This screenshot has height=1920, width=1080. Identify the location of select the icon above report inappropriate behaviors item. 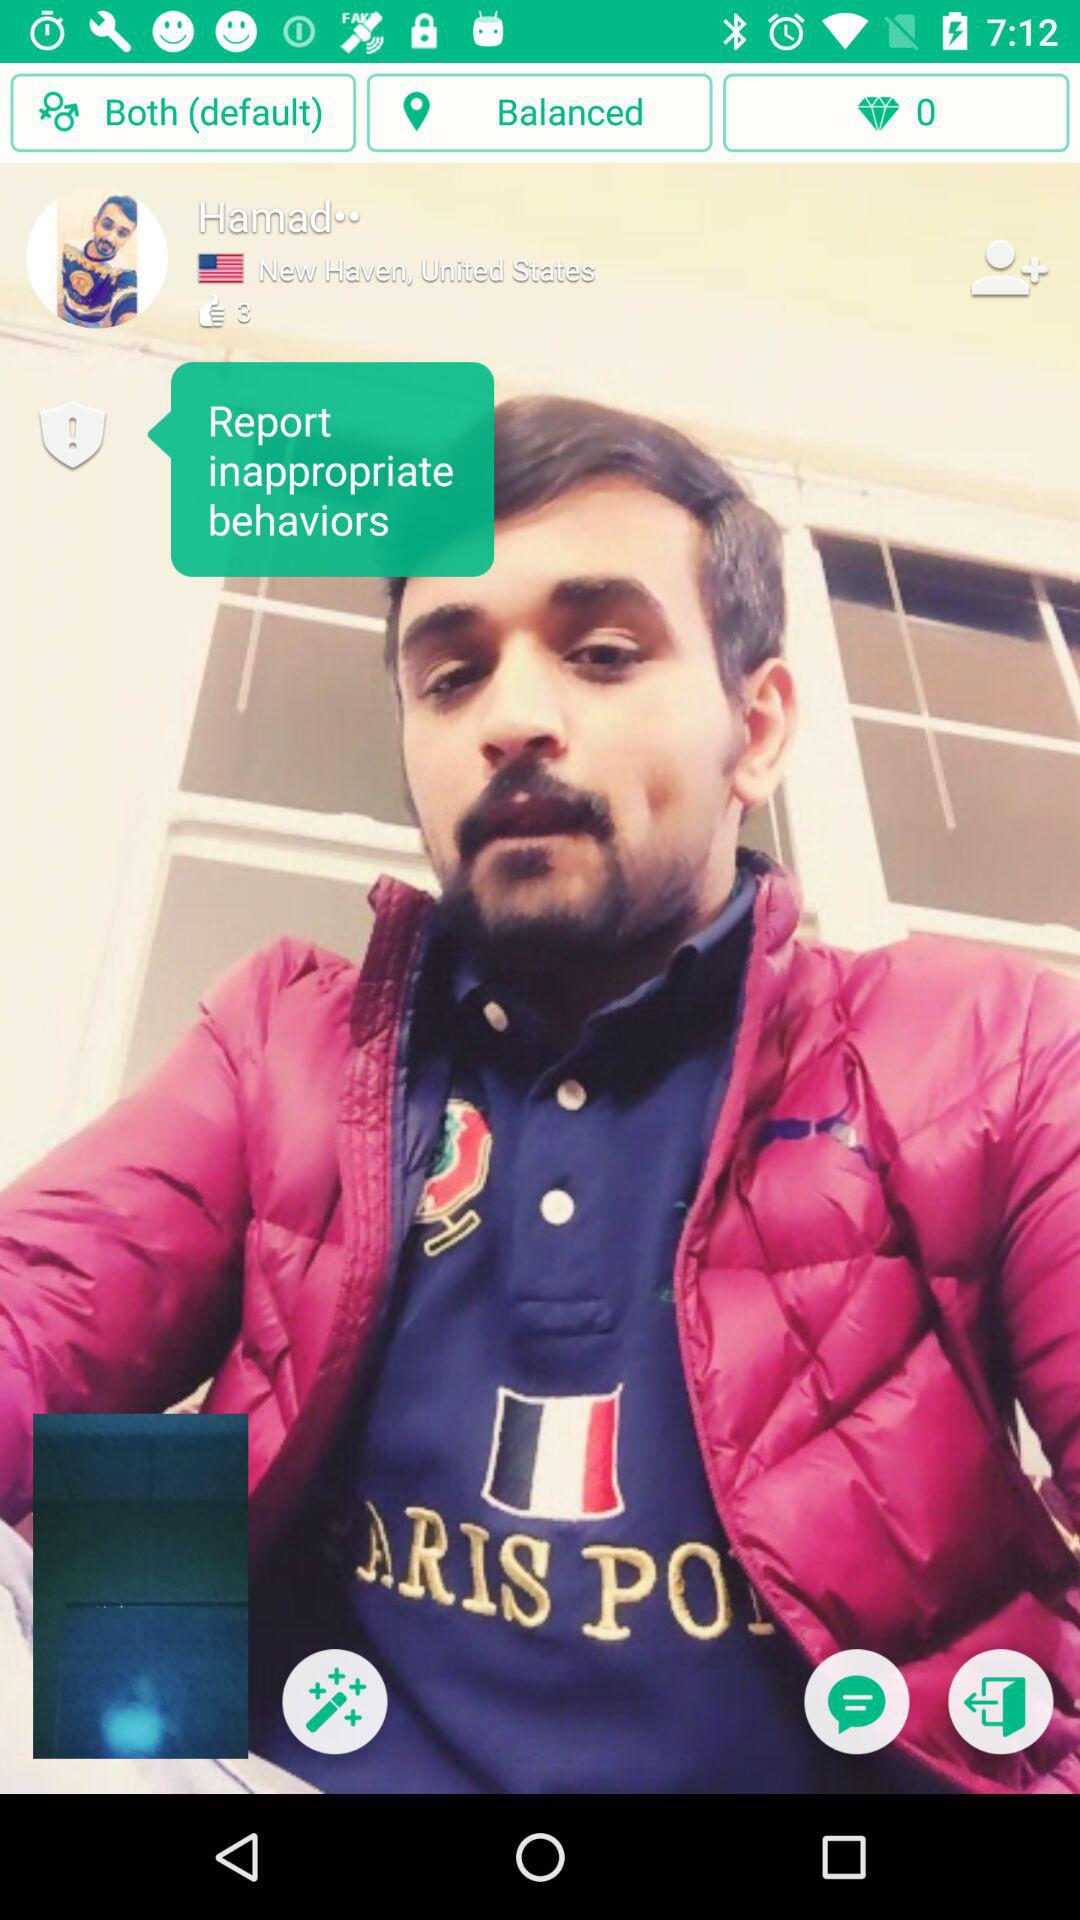
(97, 257).